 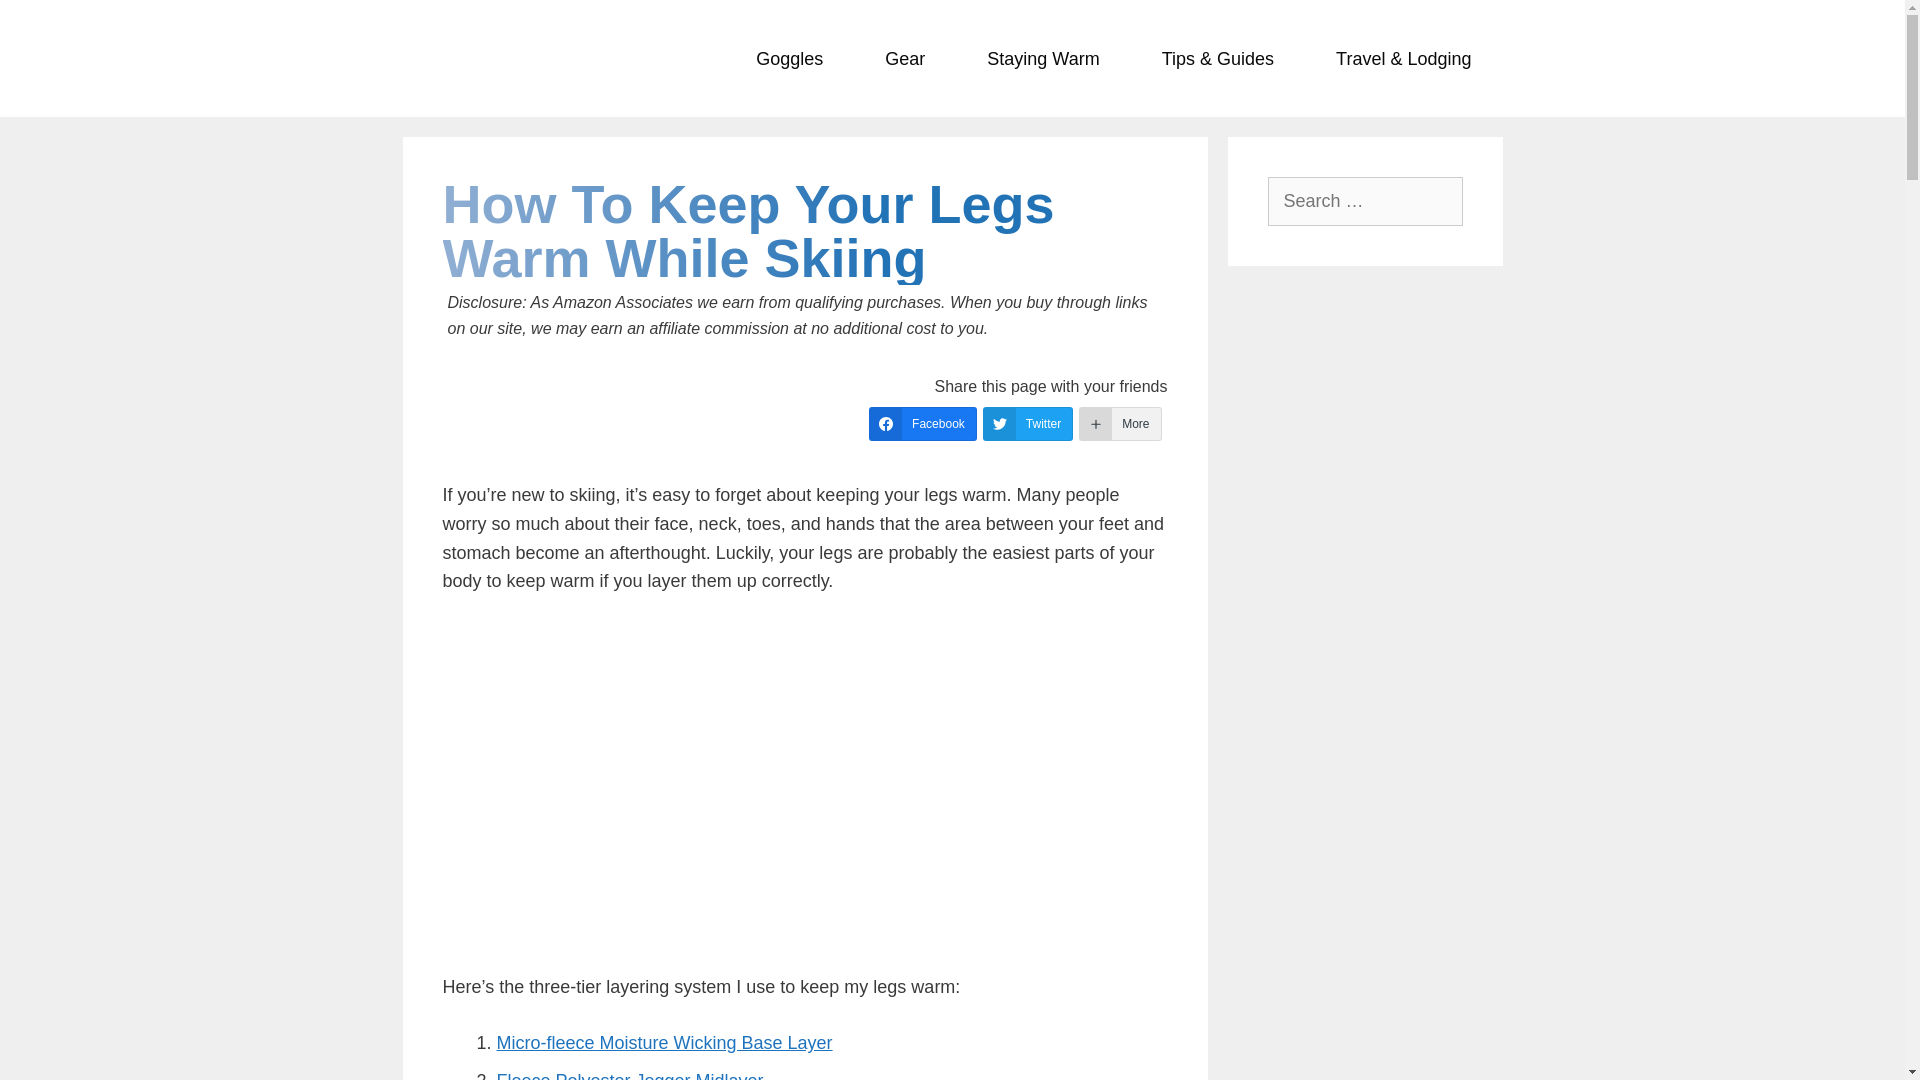 What do you see at coordinates (50, 24) in the screenshot?
I see `Search` at bounding box center [50, 24].